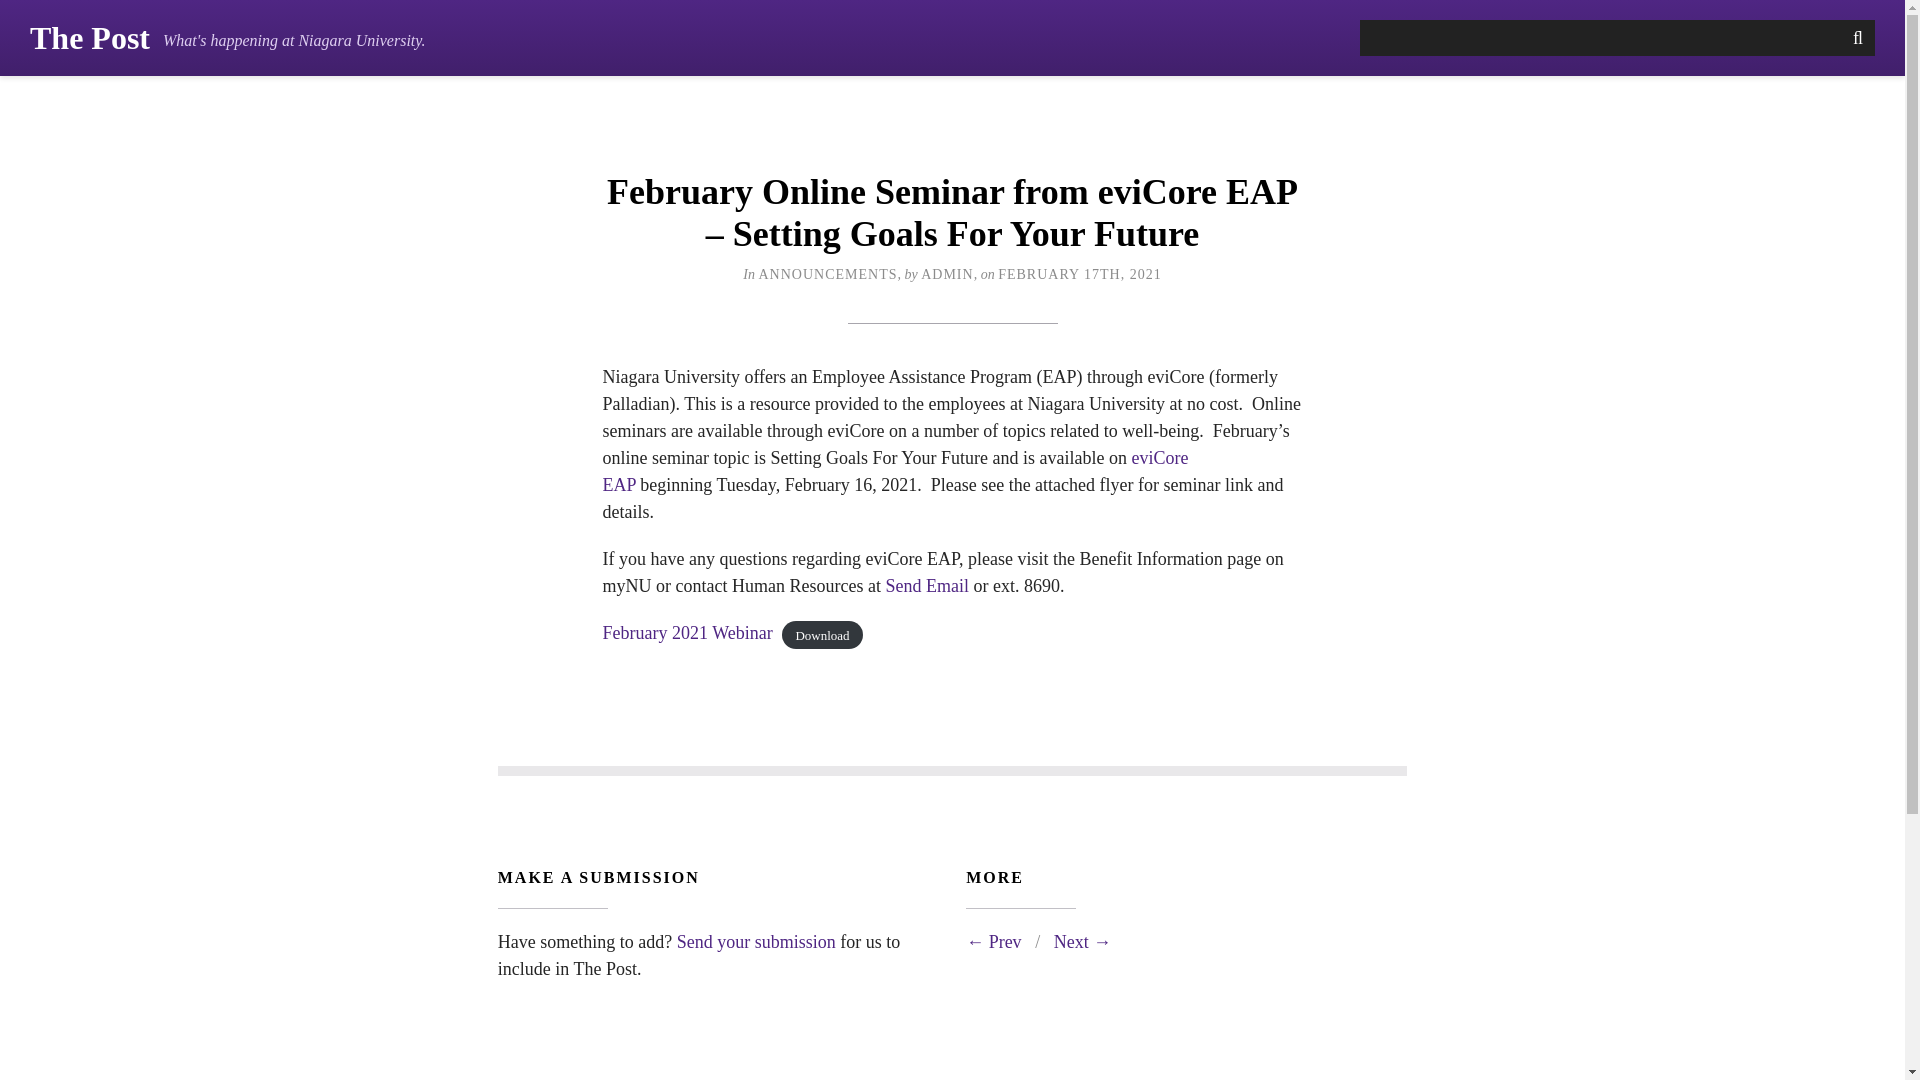 The height and width of the screenshot is (1080, 1920). What do you see at coordinates (686, 632) in the screenshot?
I see `February 2021 Webinar` at bounding box center [686, 632].